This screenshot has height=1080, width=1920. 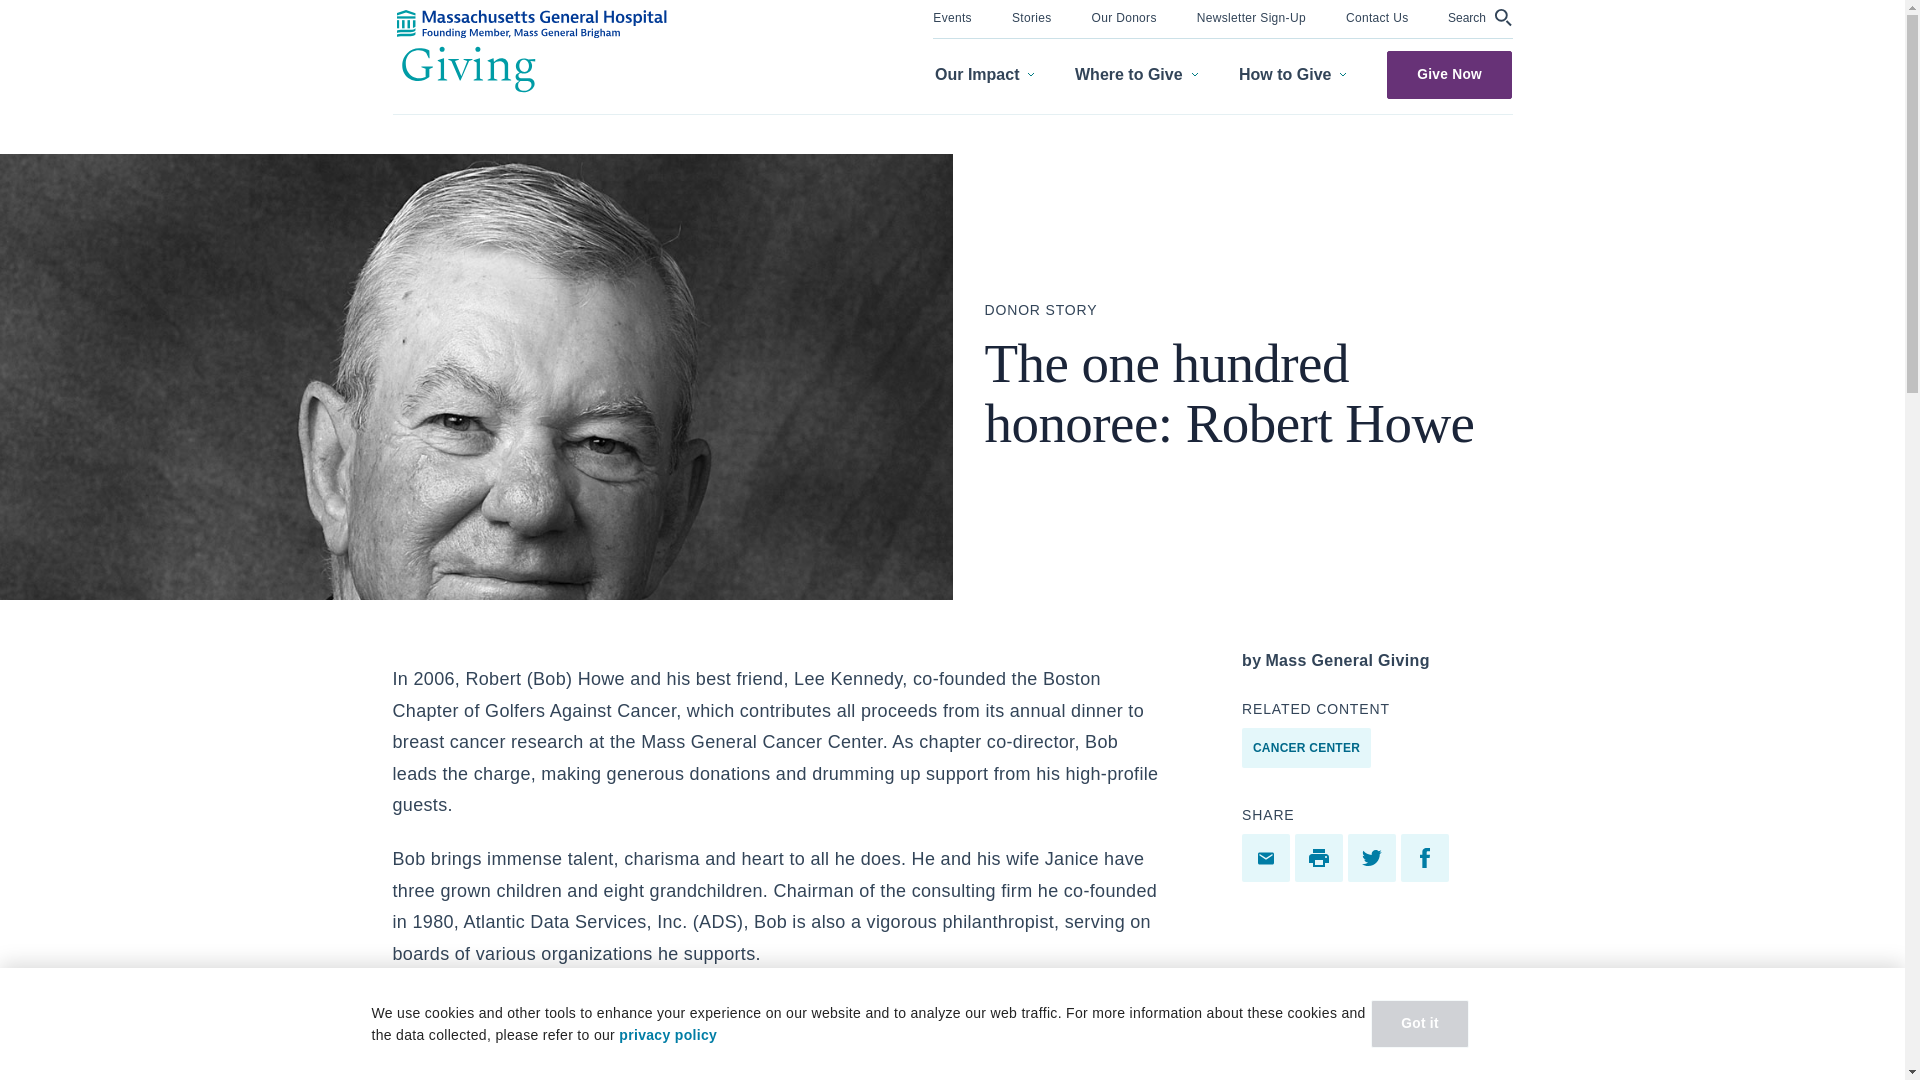 I want to click on Our Impact, so click(x=984, y=75).